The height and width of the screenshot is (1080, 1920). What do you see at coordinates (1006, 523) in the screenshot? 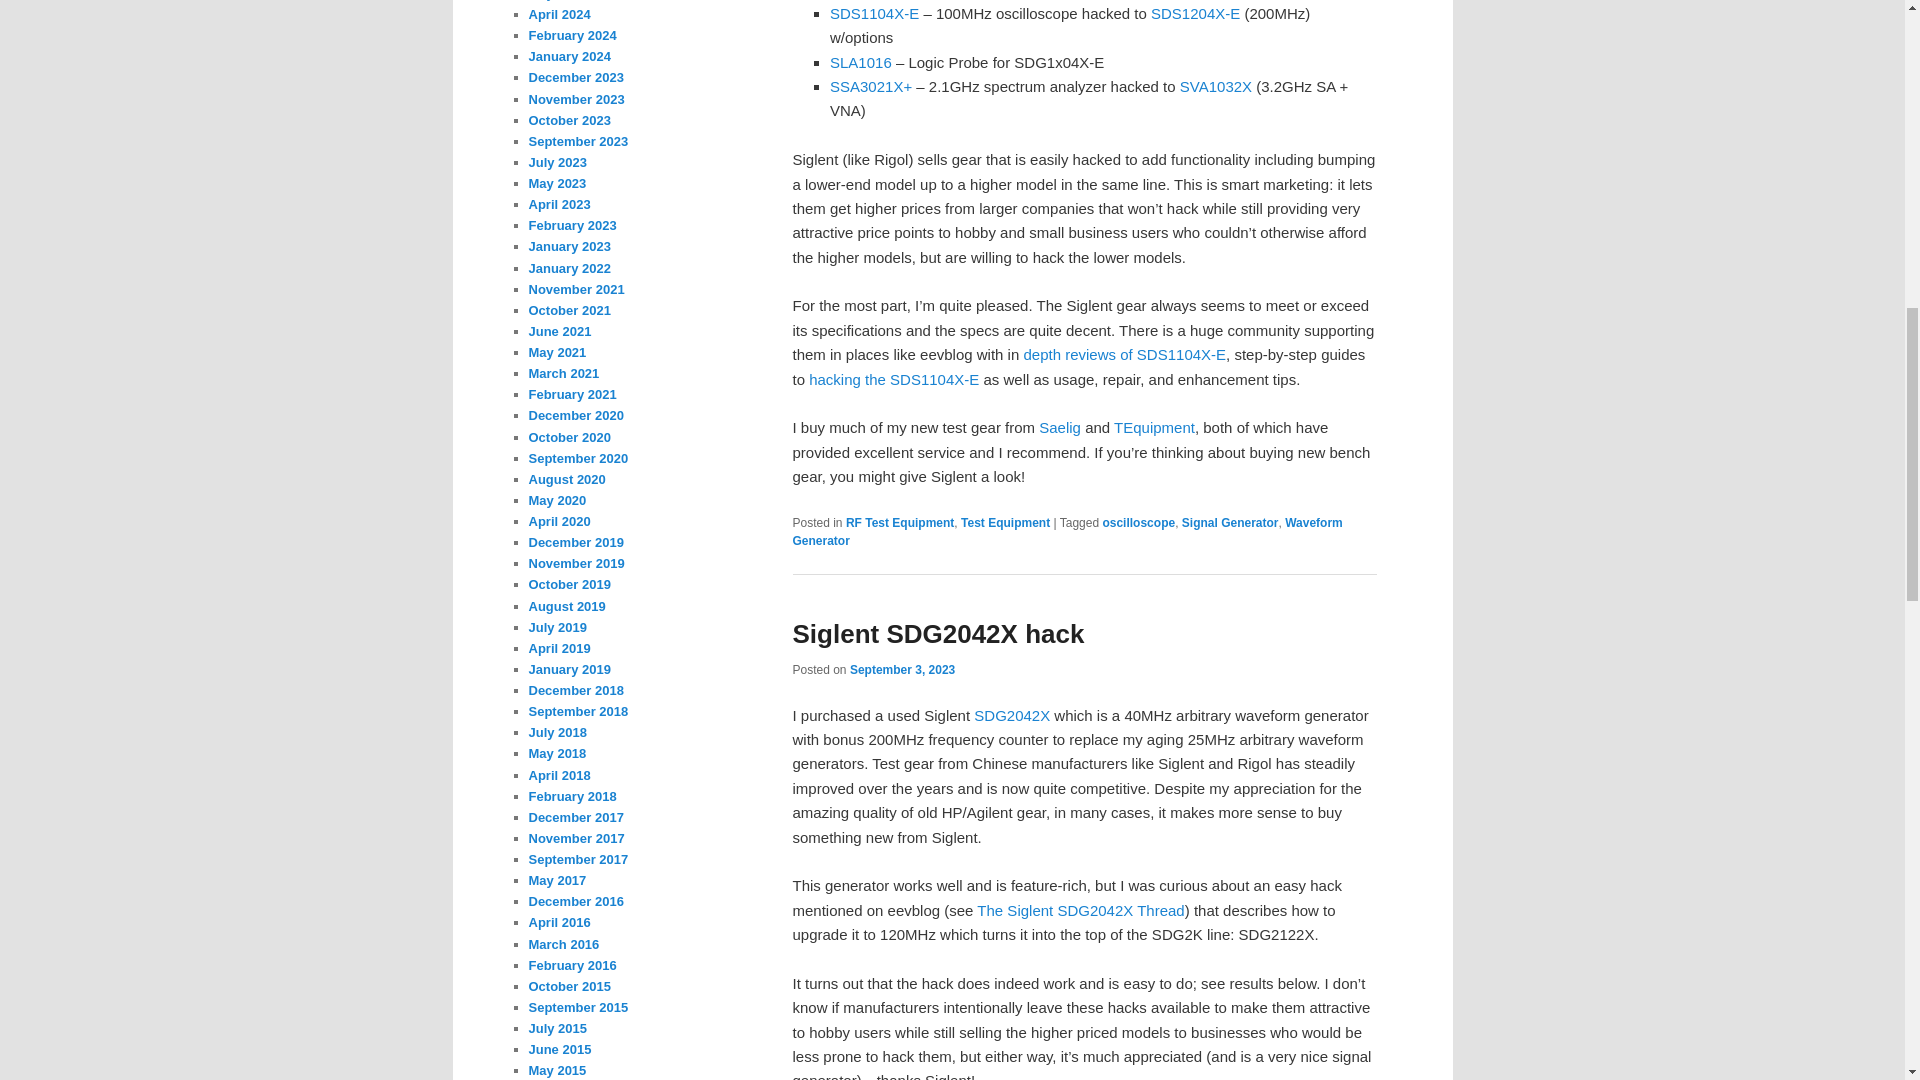
I see `Test Equipment` at bounding box center [1006, 523].